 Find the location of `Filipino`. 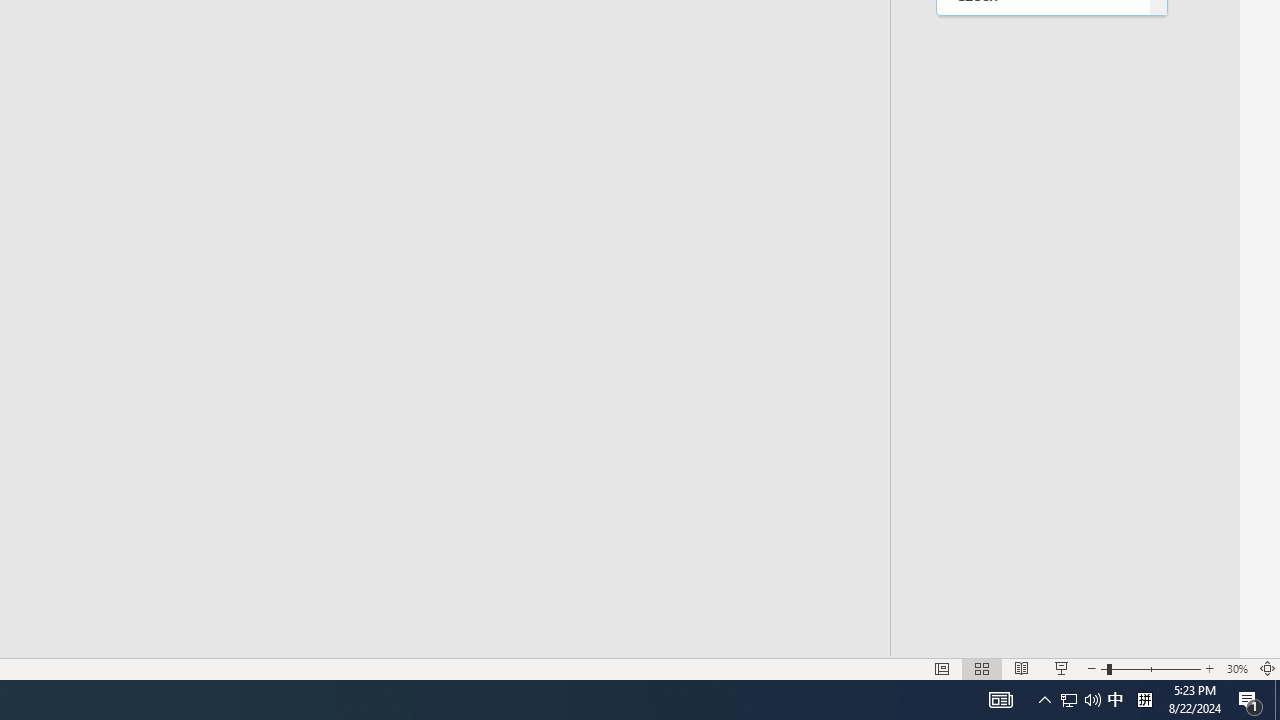

Filipino is located at coordinates (1042, 404).